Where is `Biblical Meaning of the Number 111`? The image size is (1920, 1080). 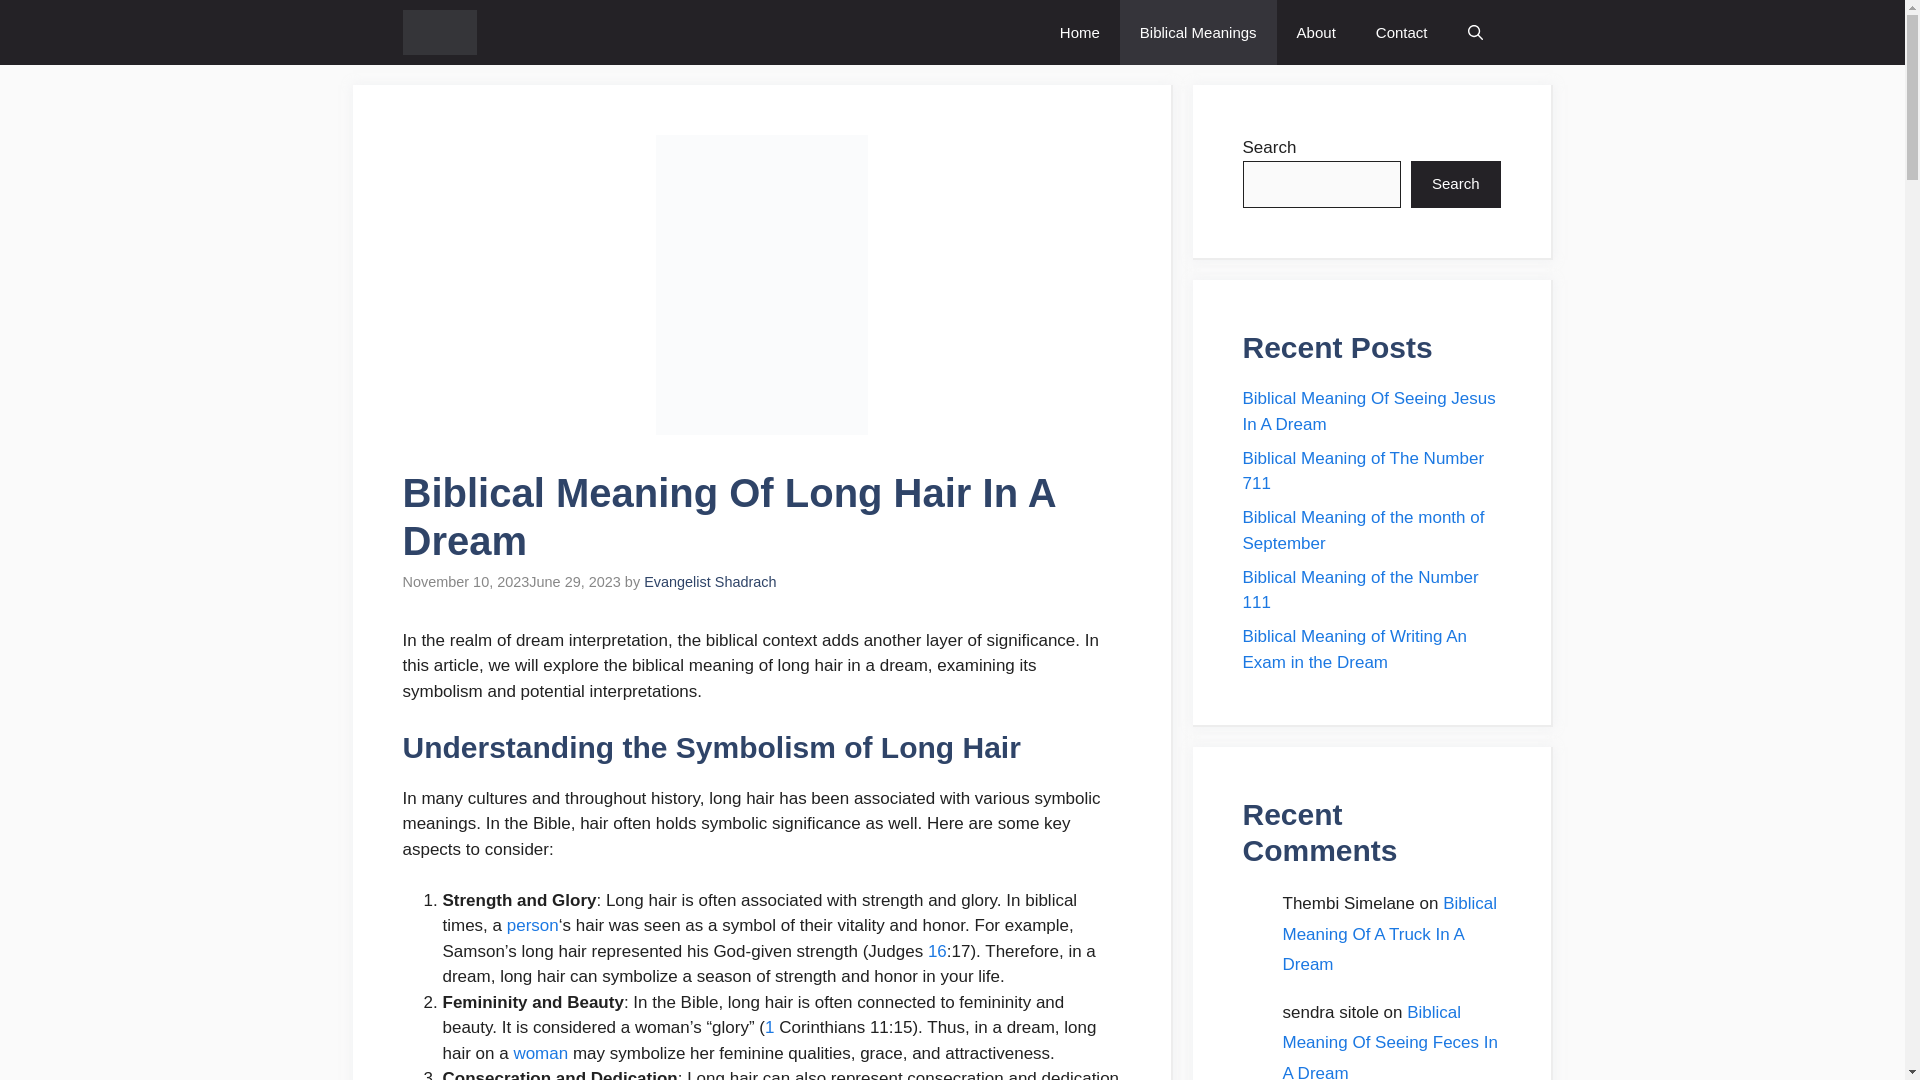 Biblical Meaning of the Number 111 is located at coordinates (1360, 590).